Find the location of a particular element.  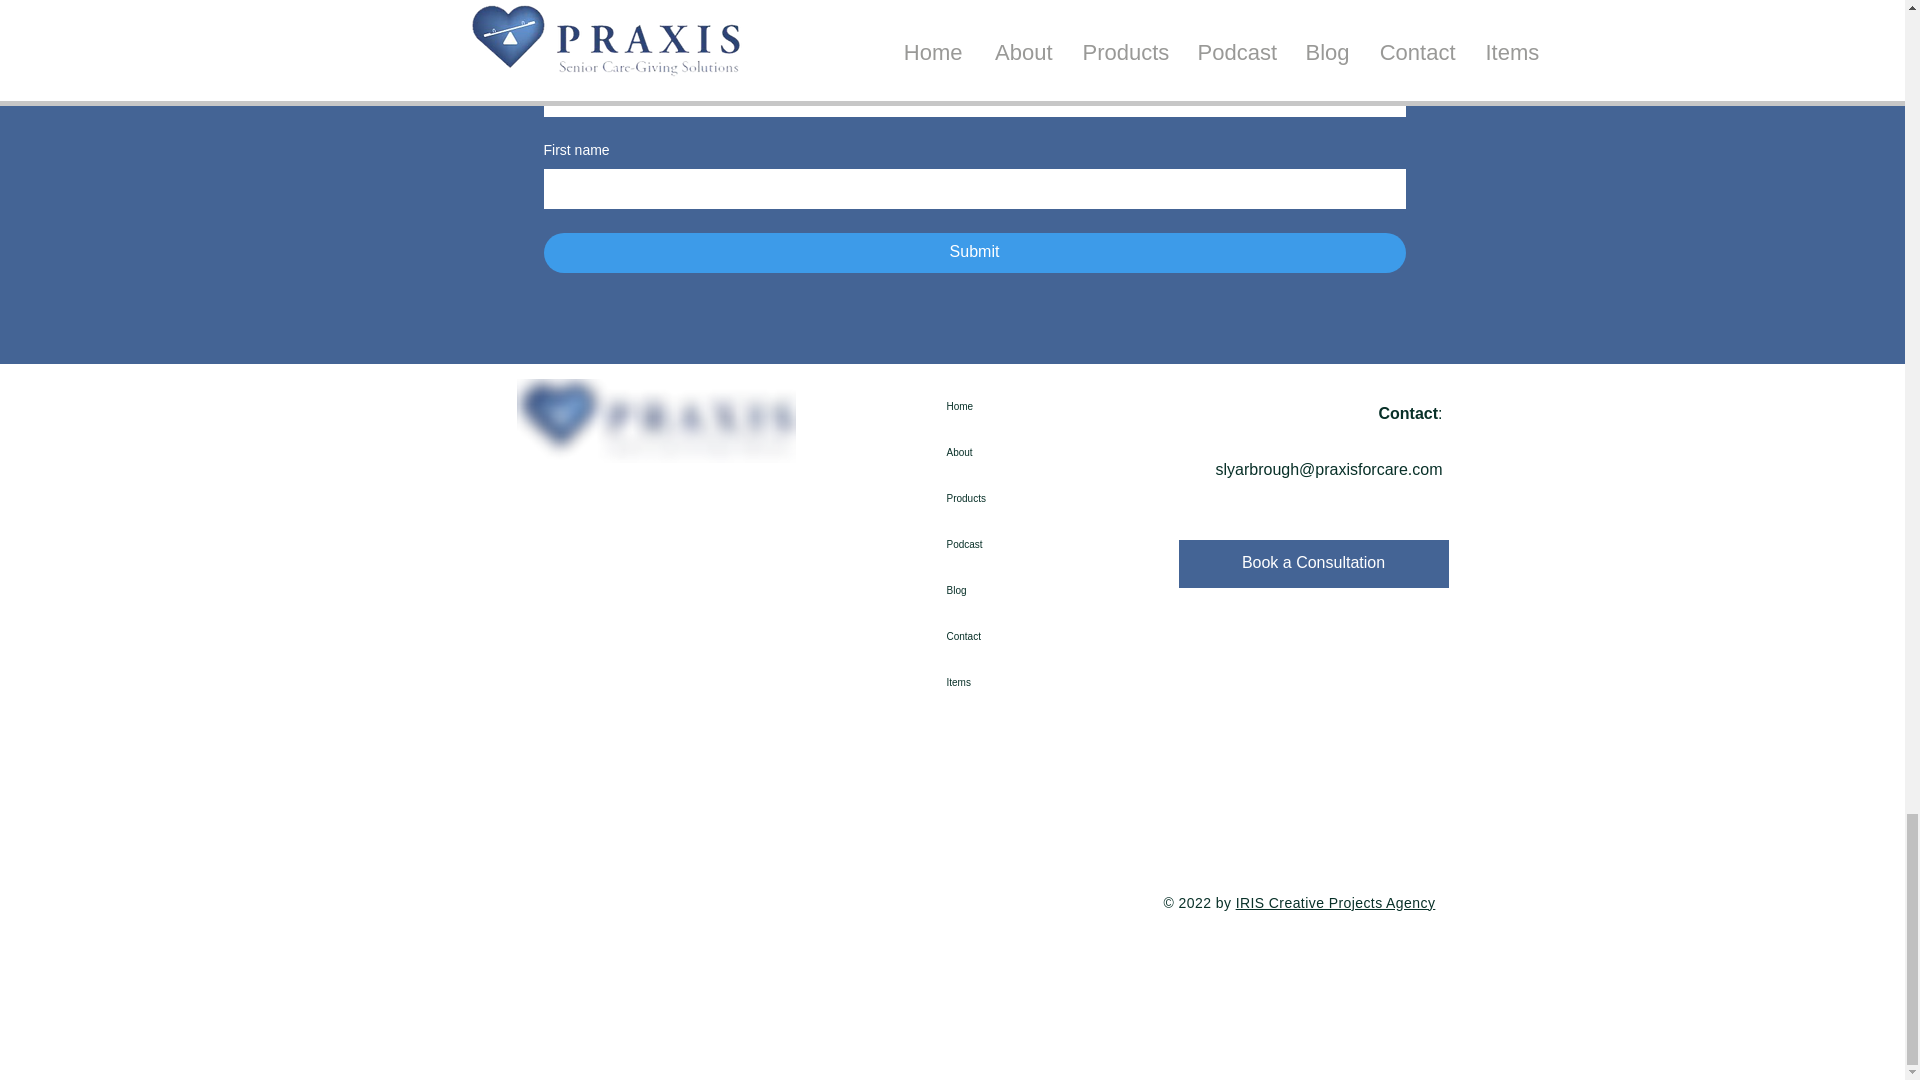

Home is located at coordinates (982, 406).